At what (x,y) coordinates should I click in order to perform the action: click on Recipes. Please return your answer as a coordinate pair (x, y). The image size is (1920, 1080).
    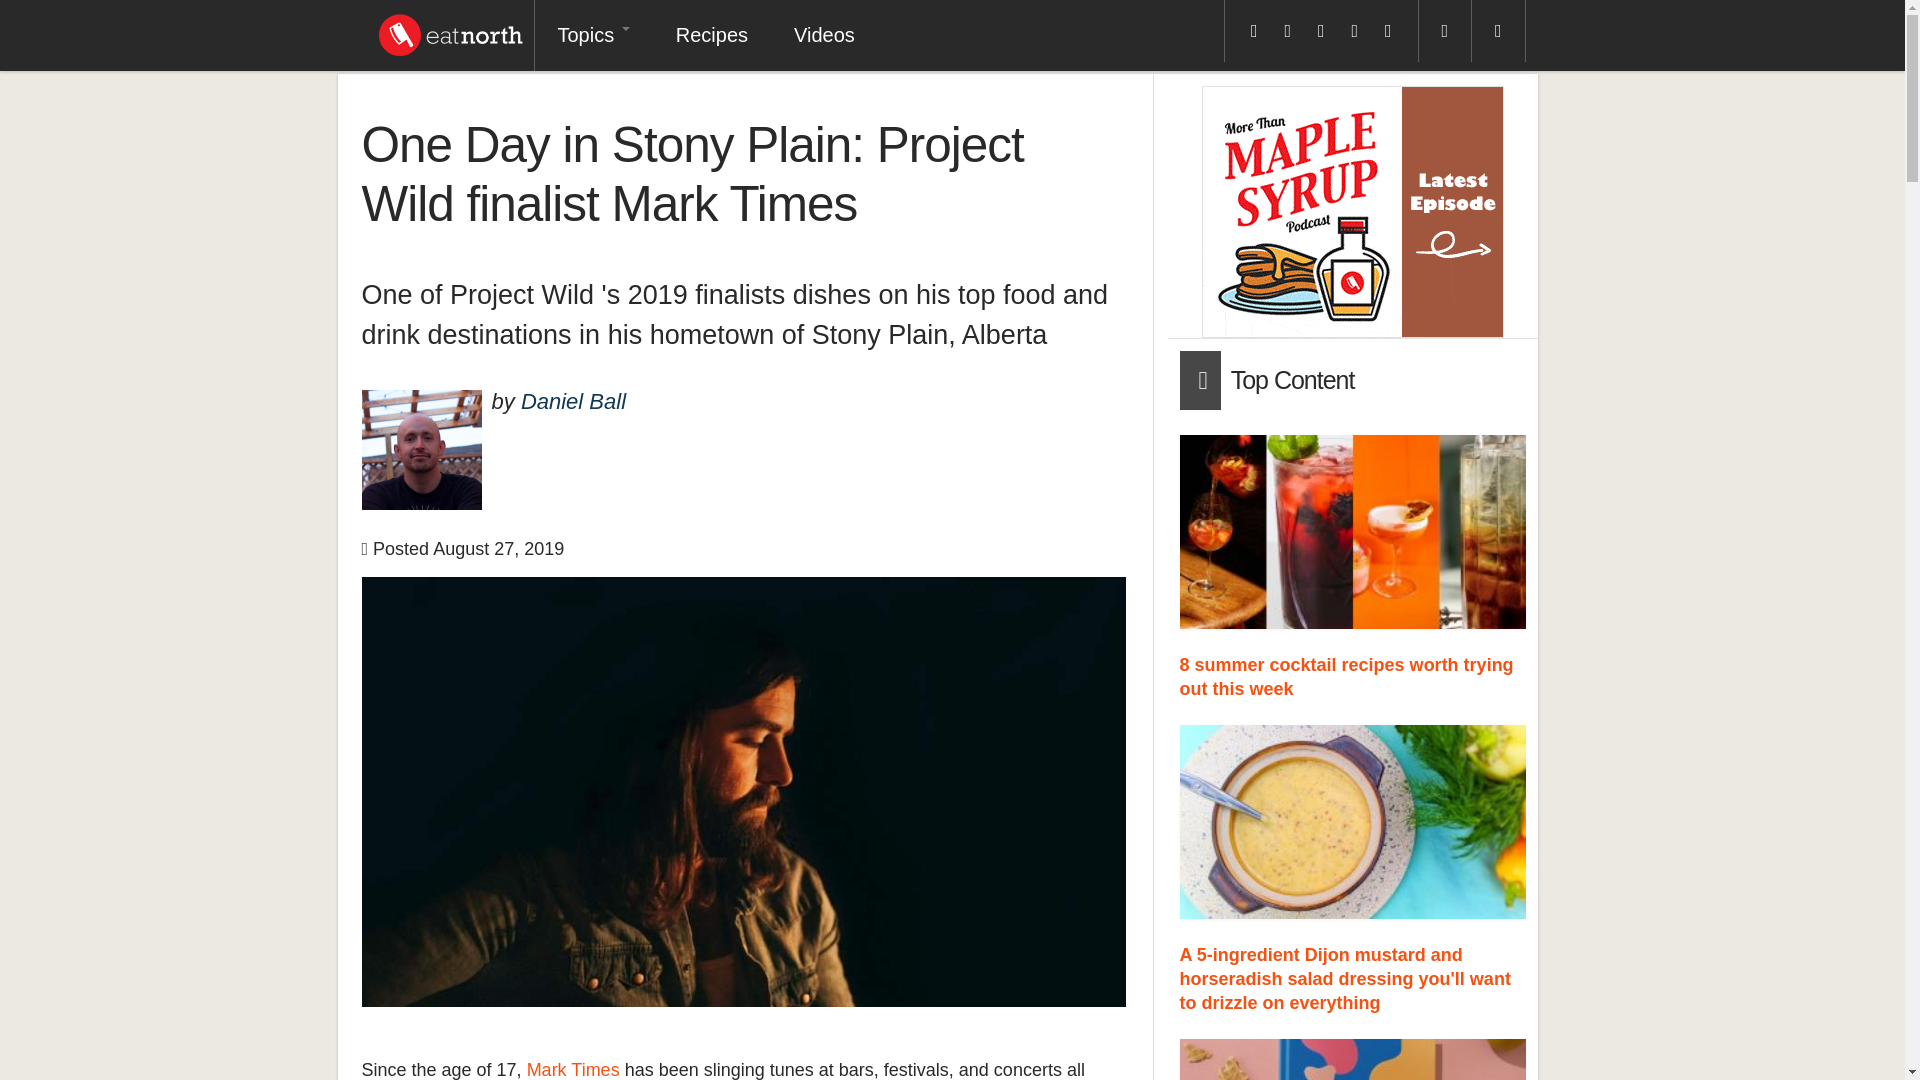
    Looking at the image, I should click on (711, 36).